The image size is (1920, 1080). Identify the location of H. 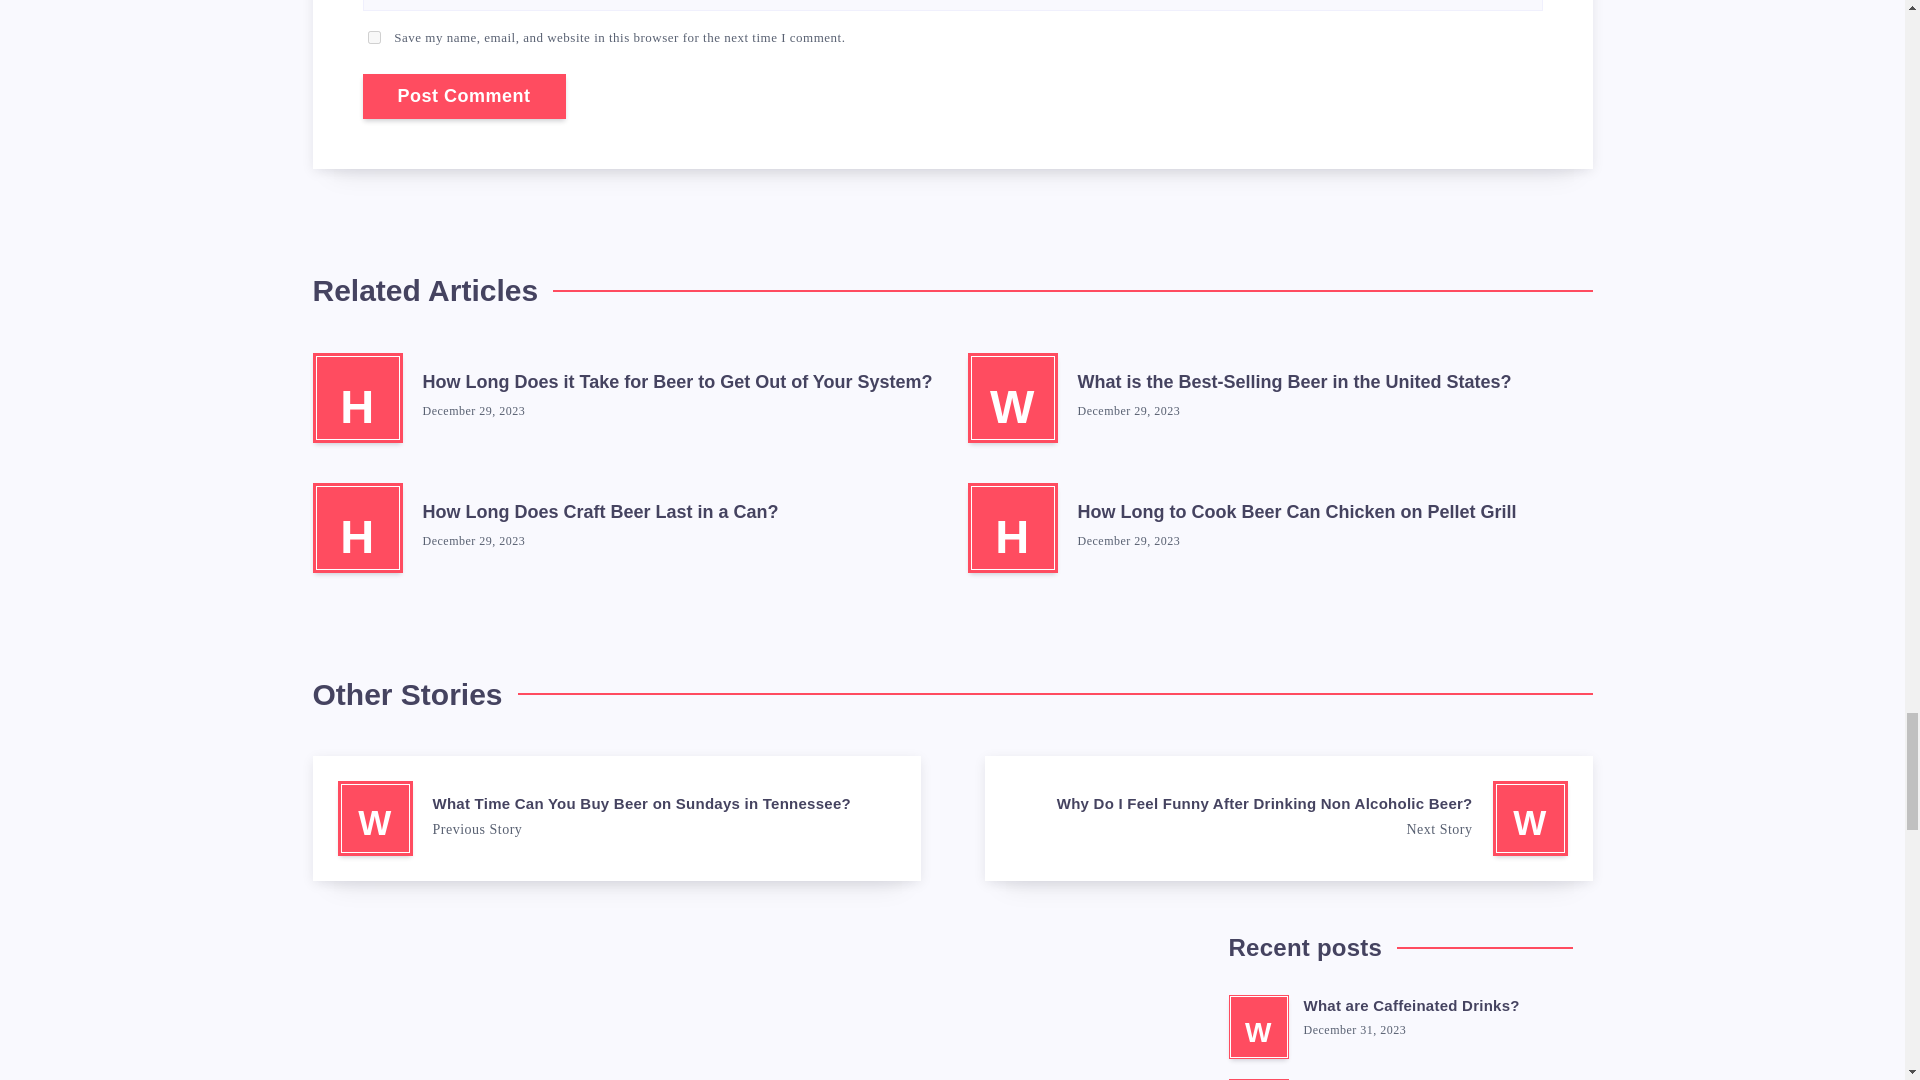
(356, 398).